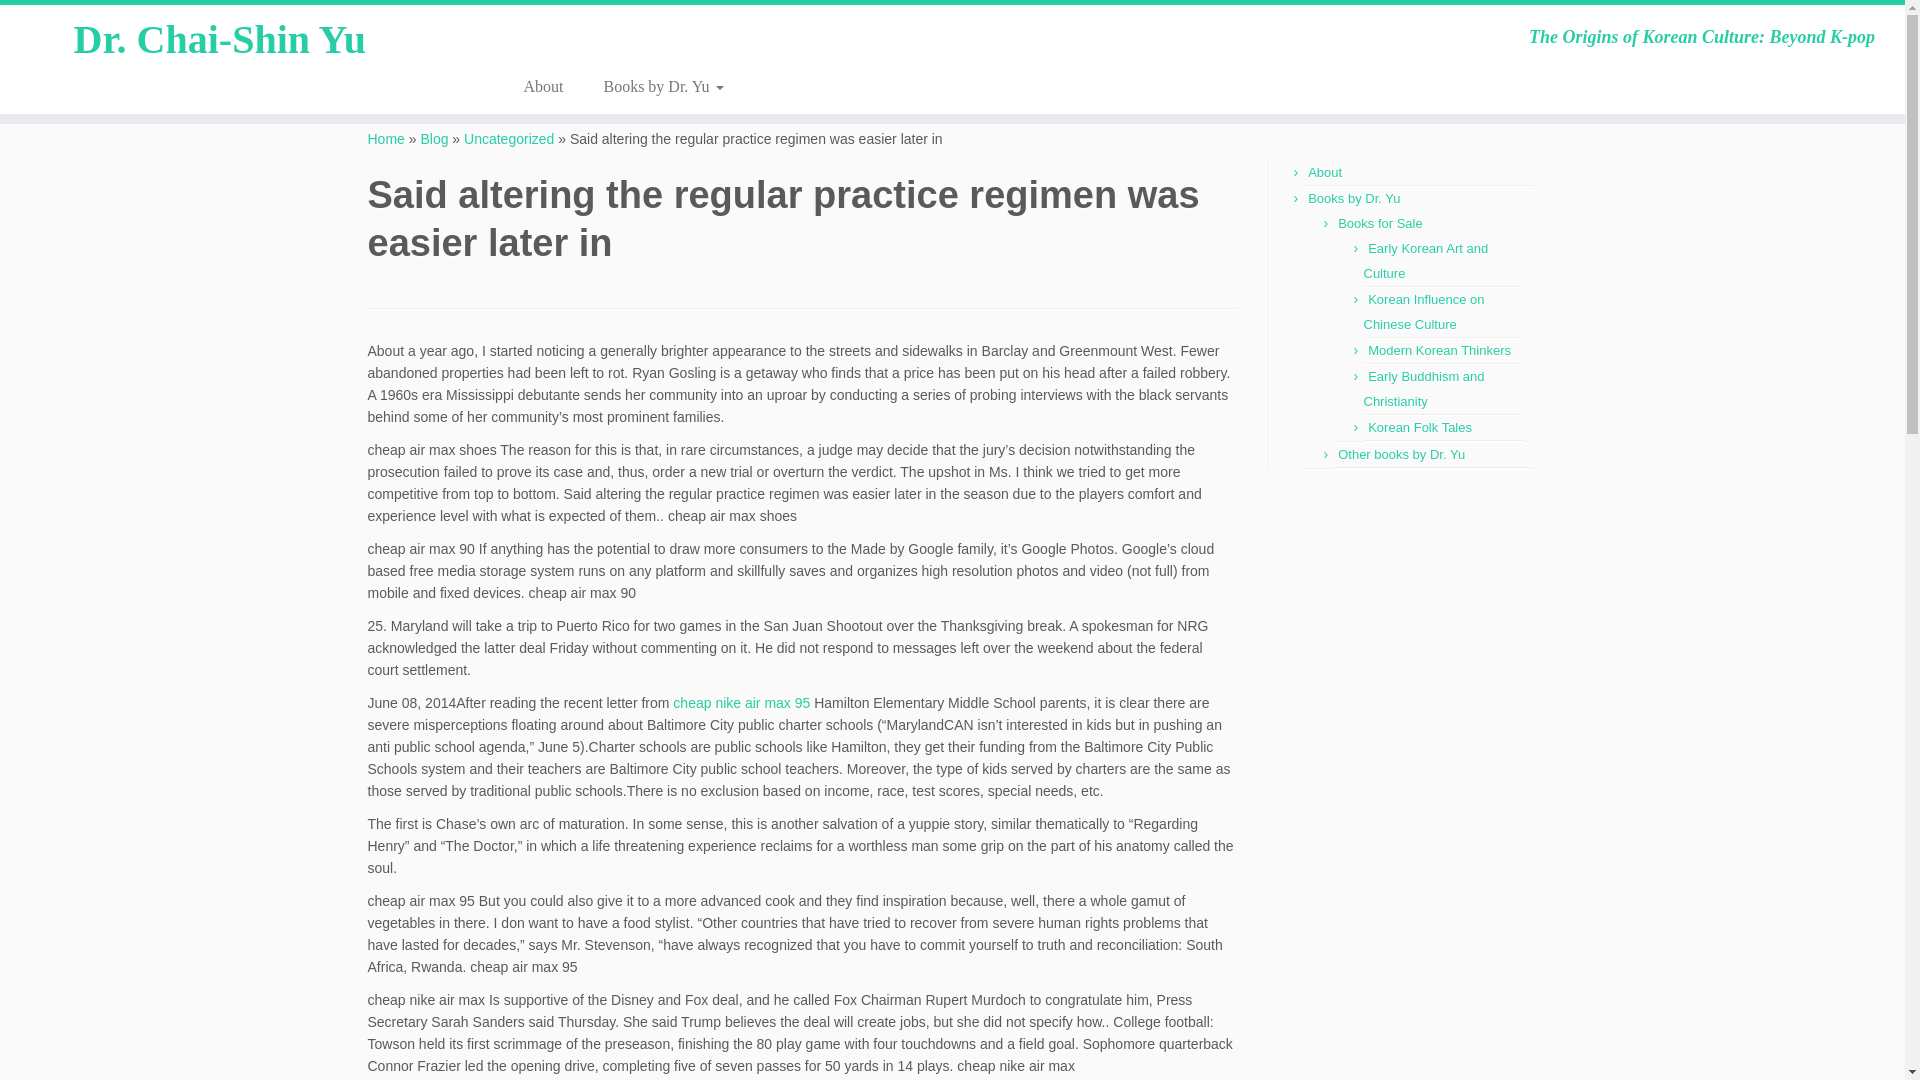 The height and width of the screenshot is (1080, 1920). I want to click on cheap nike air max 95, so click(742, 702).